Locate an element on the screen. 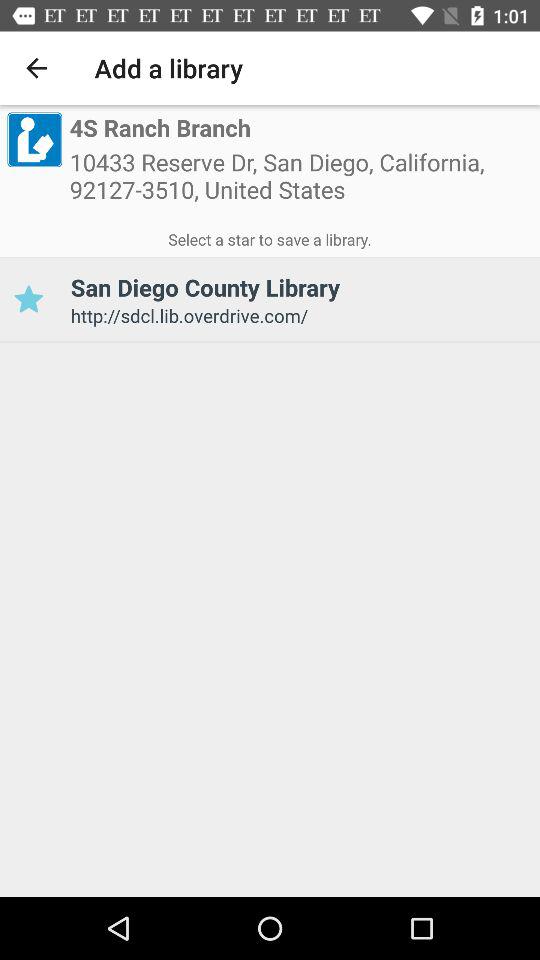 Image resolution: width=540 pixels, height=960 pixels. select the icon next to add a library icon is located at coordinates (36, 68).